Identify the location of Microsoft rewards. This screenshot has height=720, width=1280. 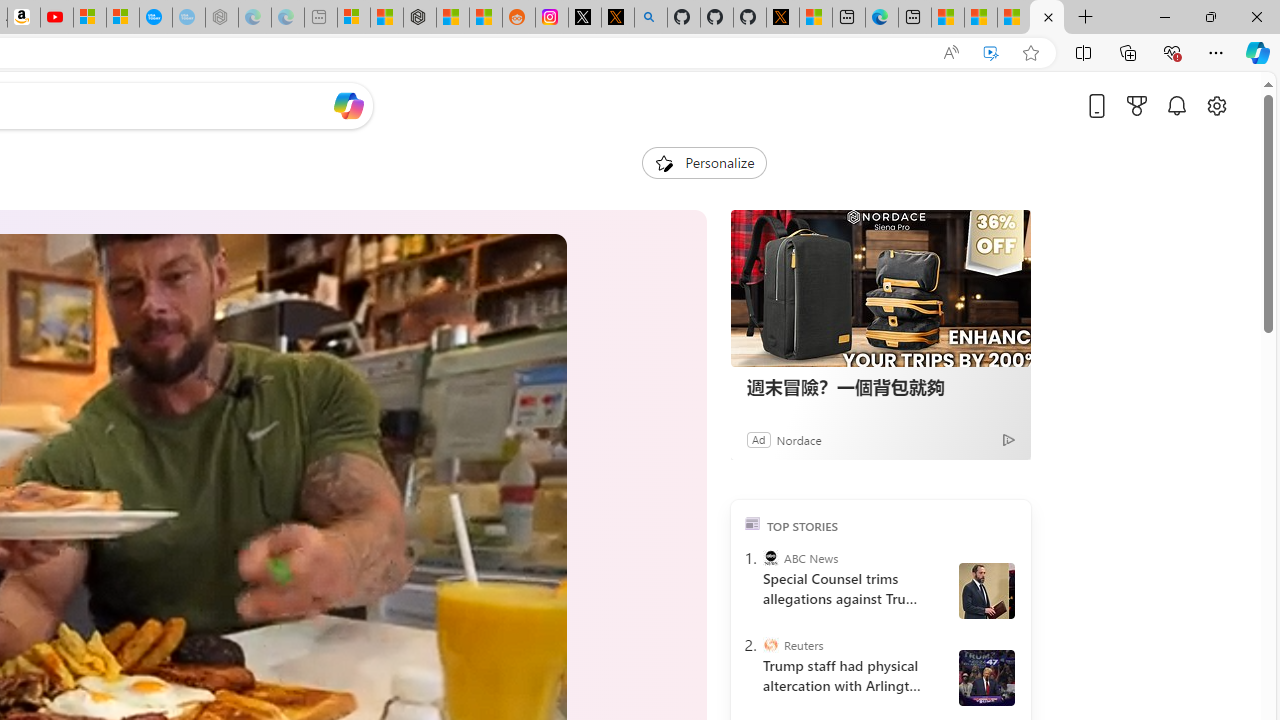
(1137, 105).